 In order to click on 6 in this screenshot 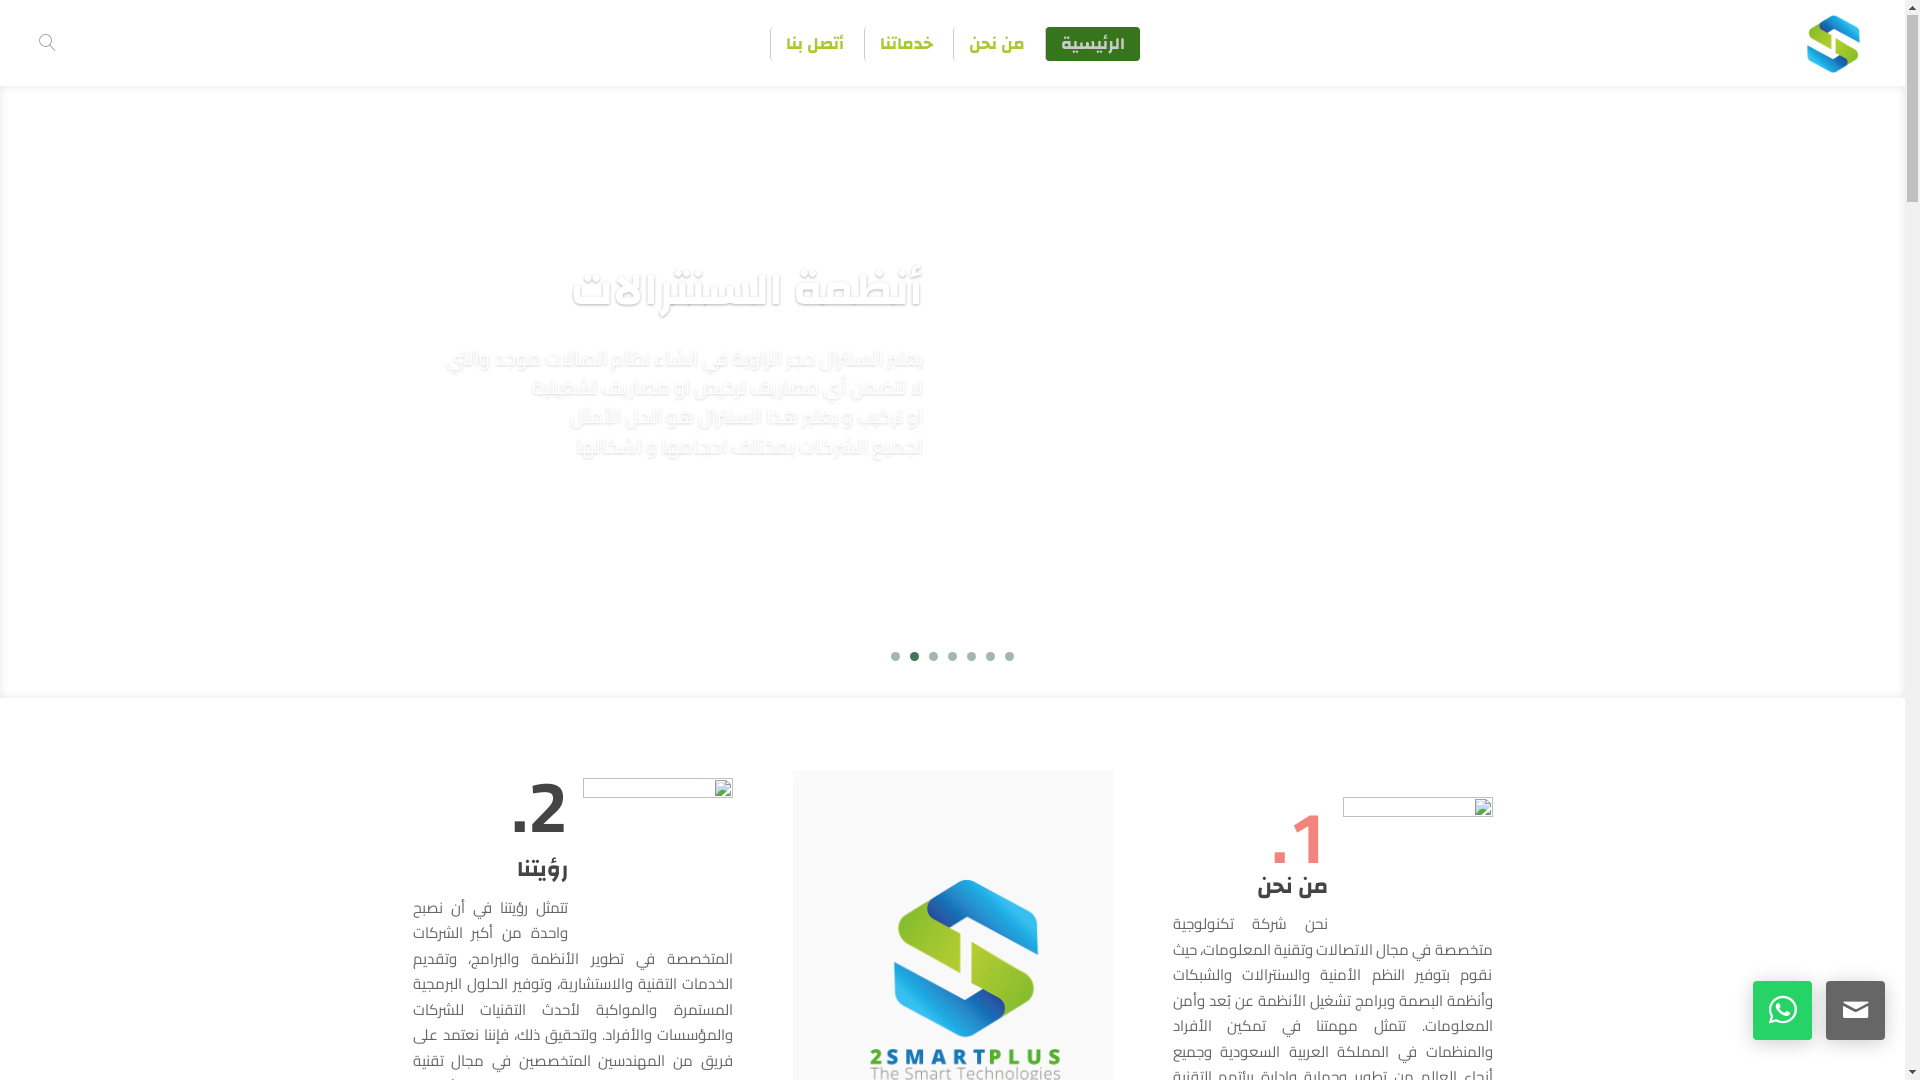, I will do `click(914, 658)`.